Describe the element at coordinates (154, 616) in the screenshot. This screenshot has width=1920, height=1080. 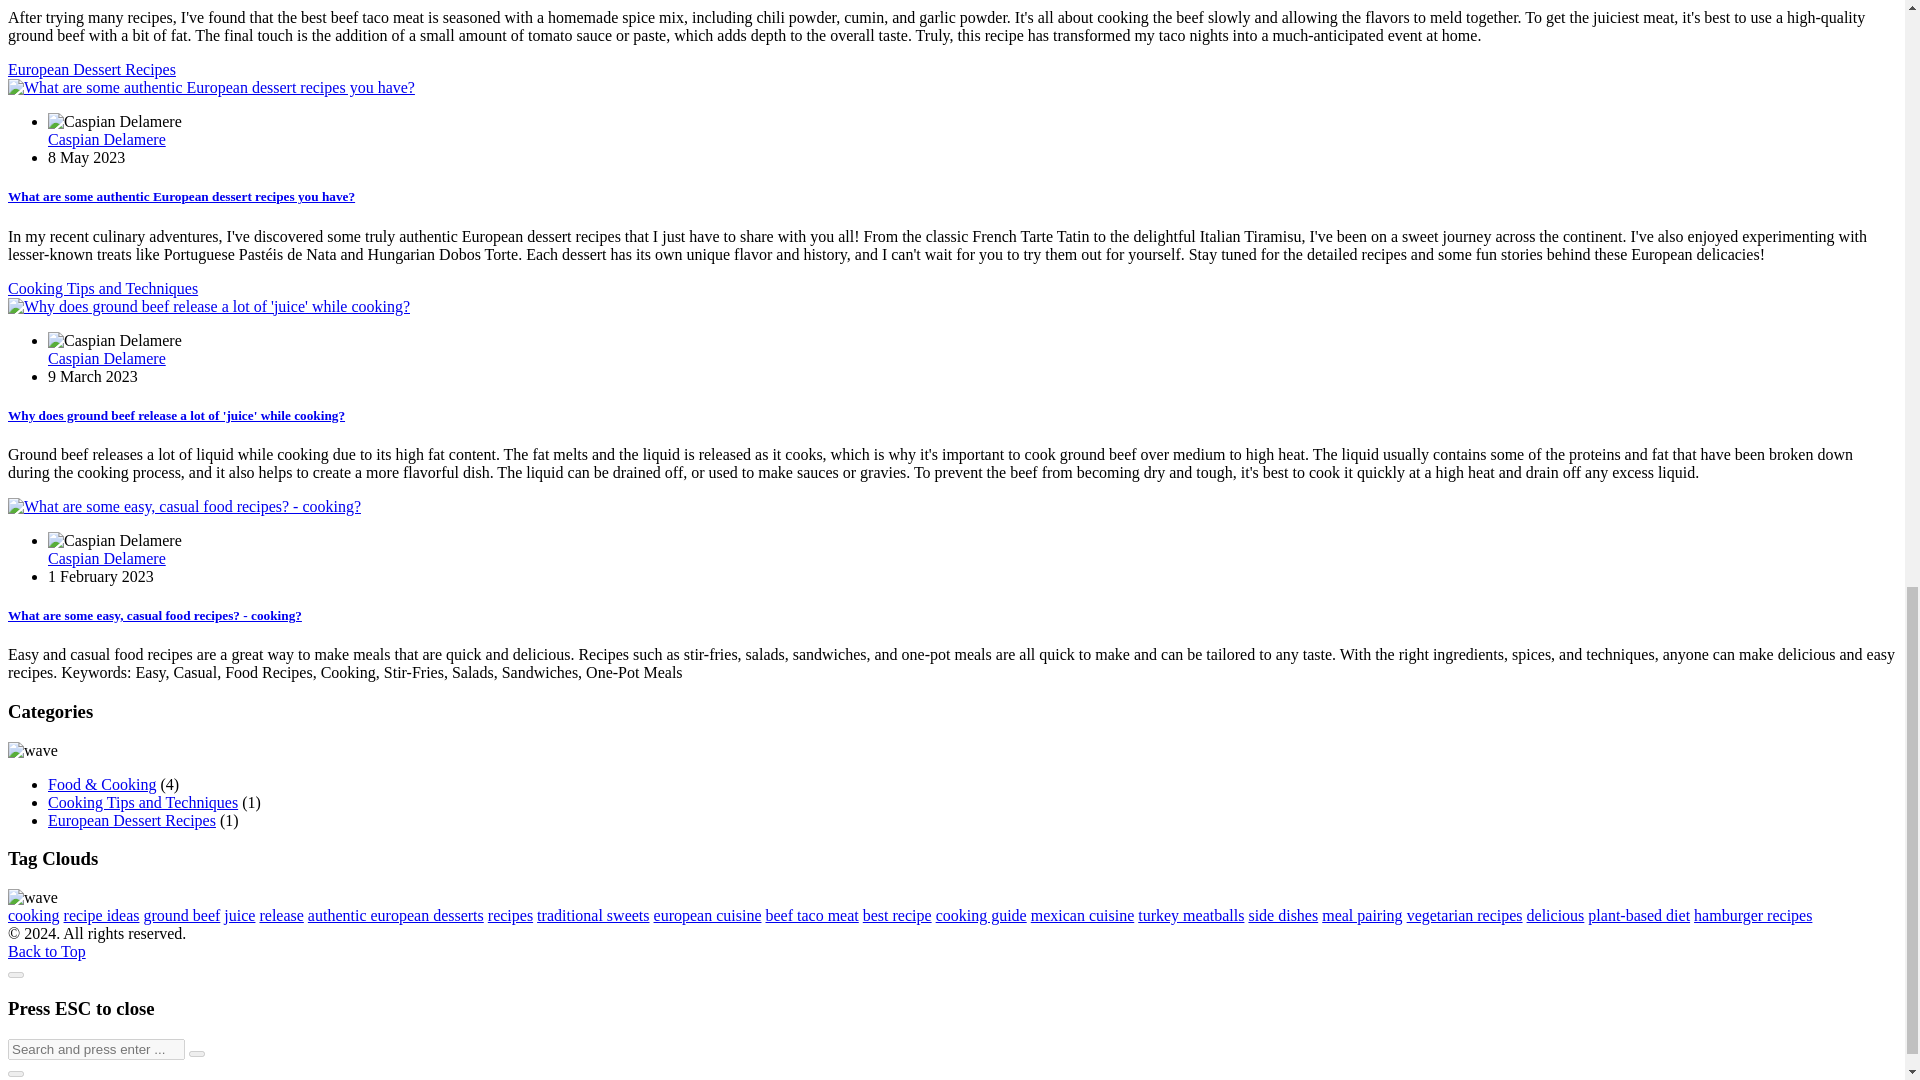
I see `What are some easy, casual food recipes? - cooking?` at that location.